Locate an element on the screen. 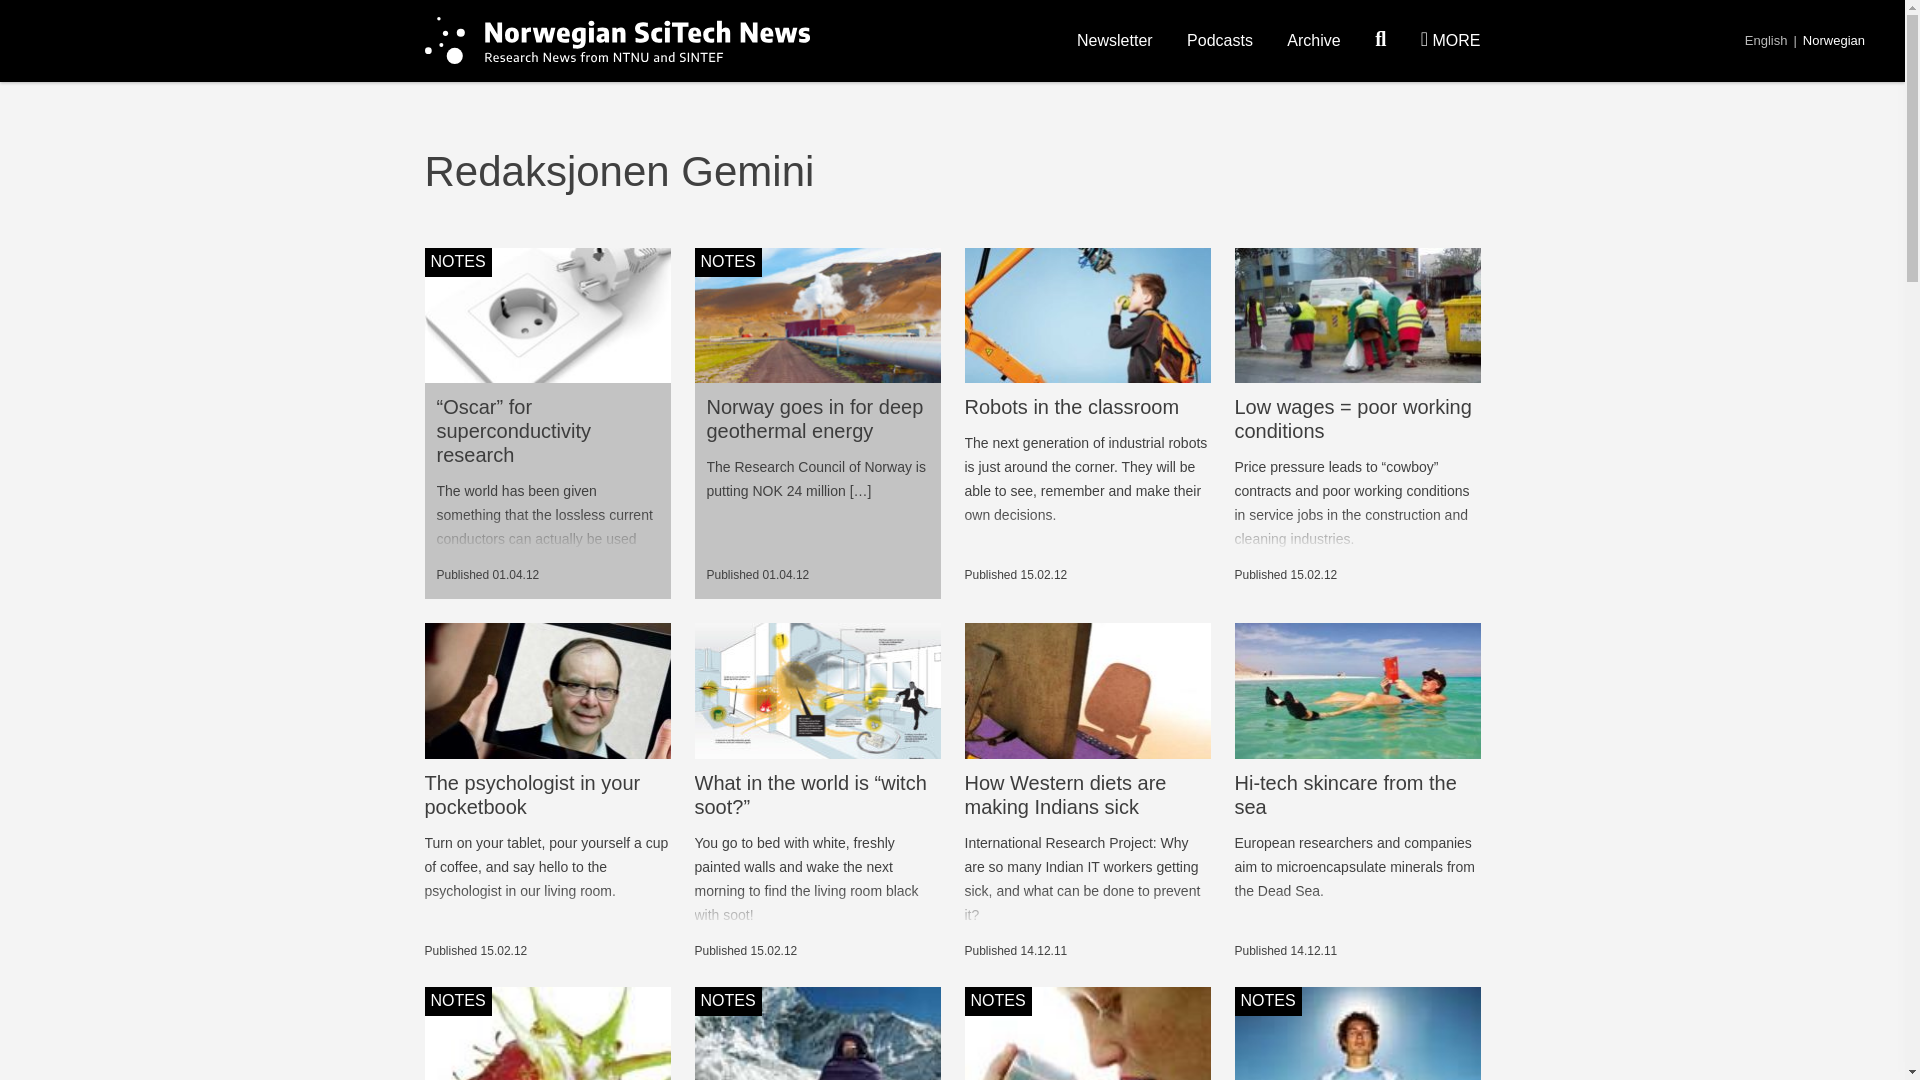 The width and height of the screenshot is (1920, 1080). The psychologist in your pocketbook is located at coordinates (532, 794).